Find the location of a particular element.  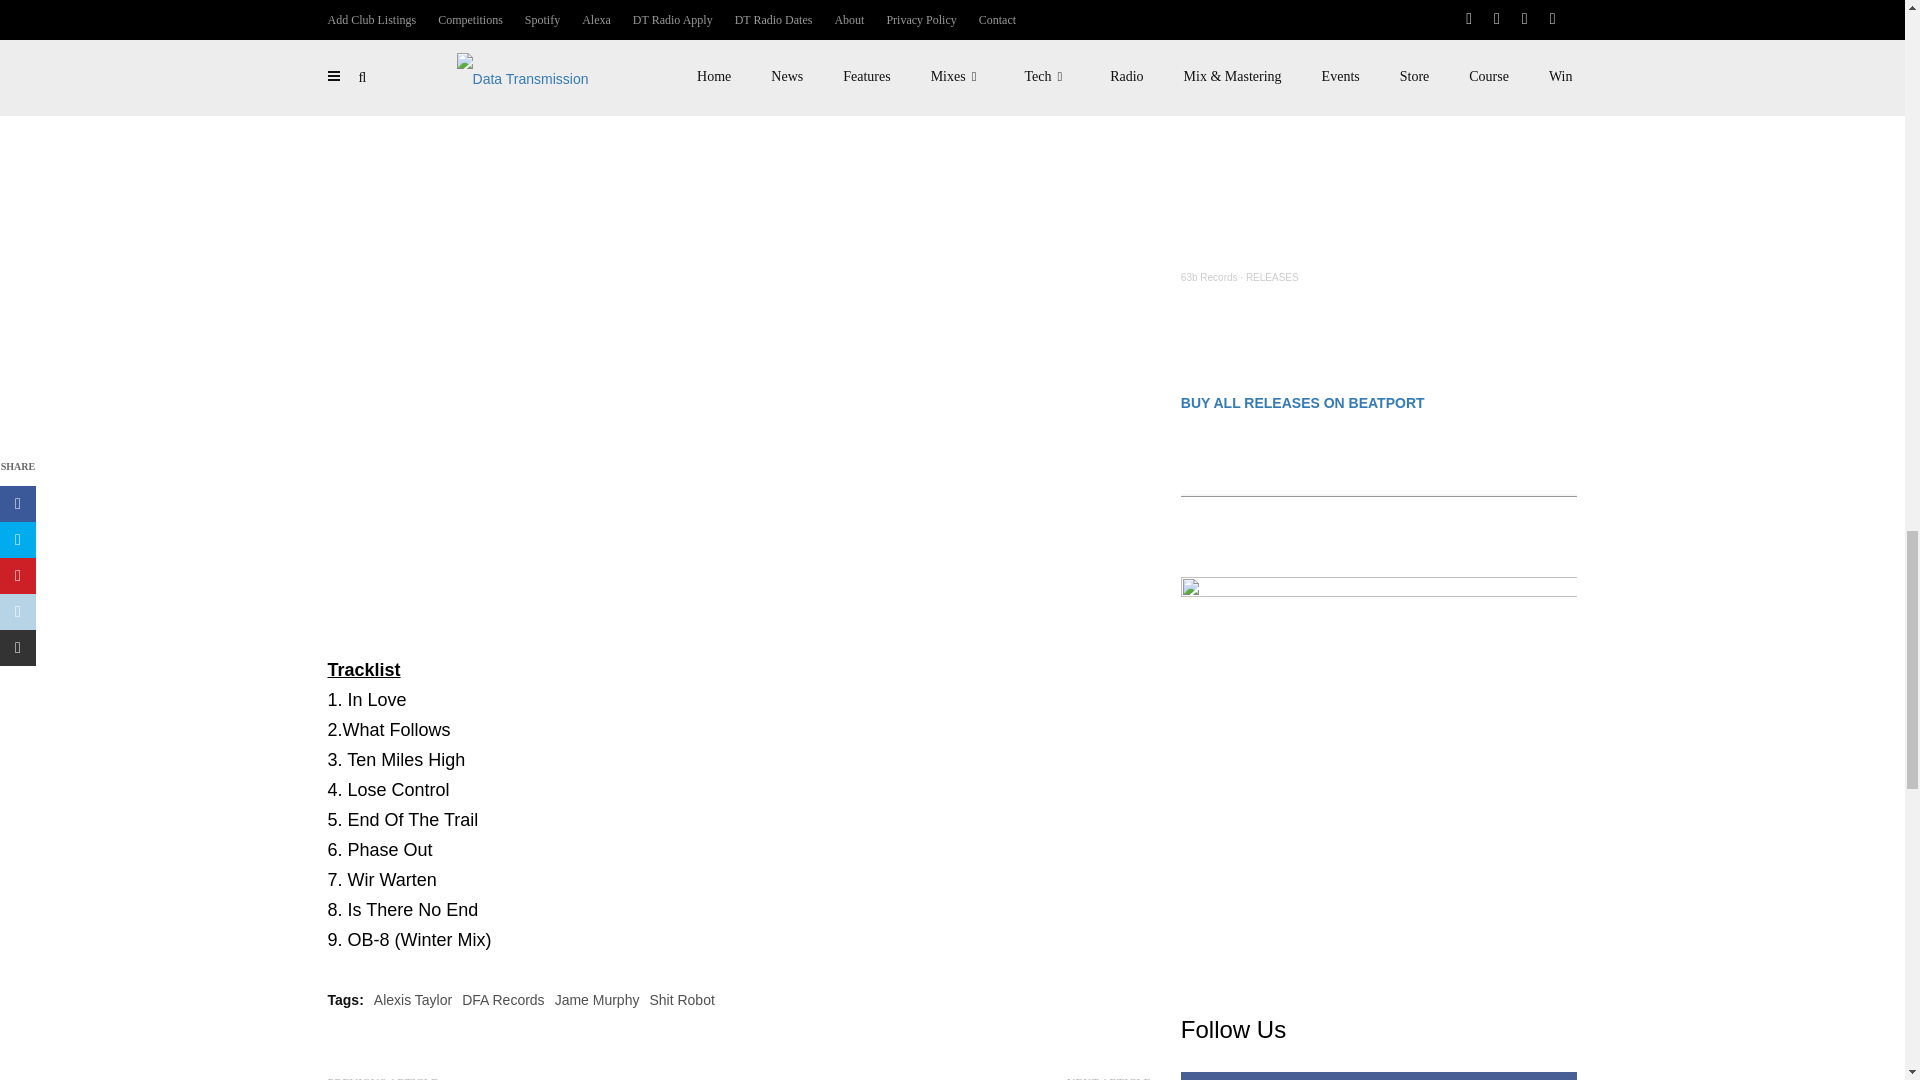

RELEASES is located at coordinates (1272, 277).